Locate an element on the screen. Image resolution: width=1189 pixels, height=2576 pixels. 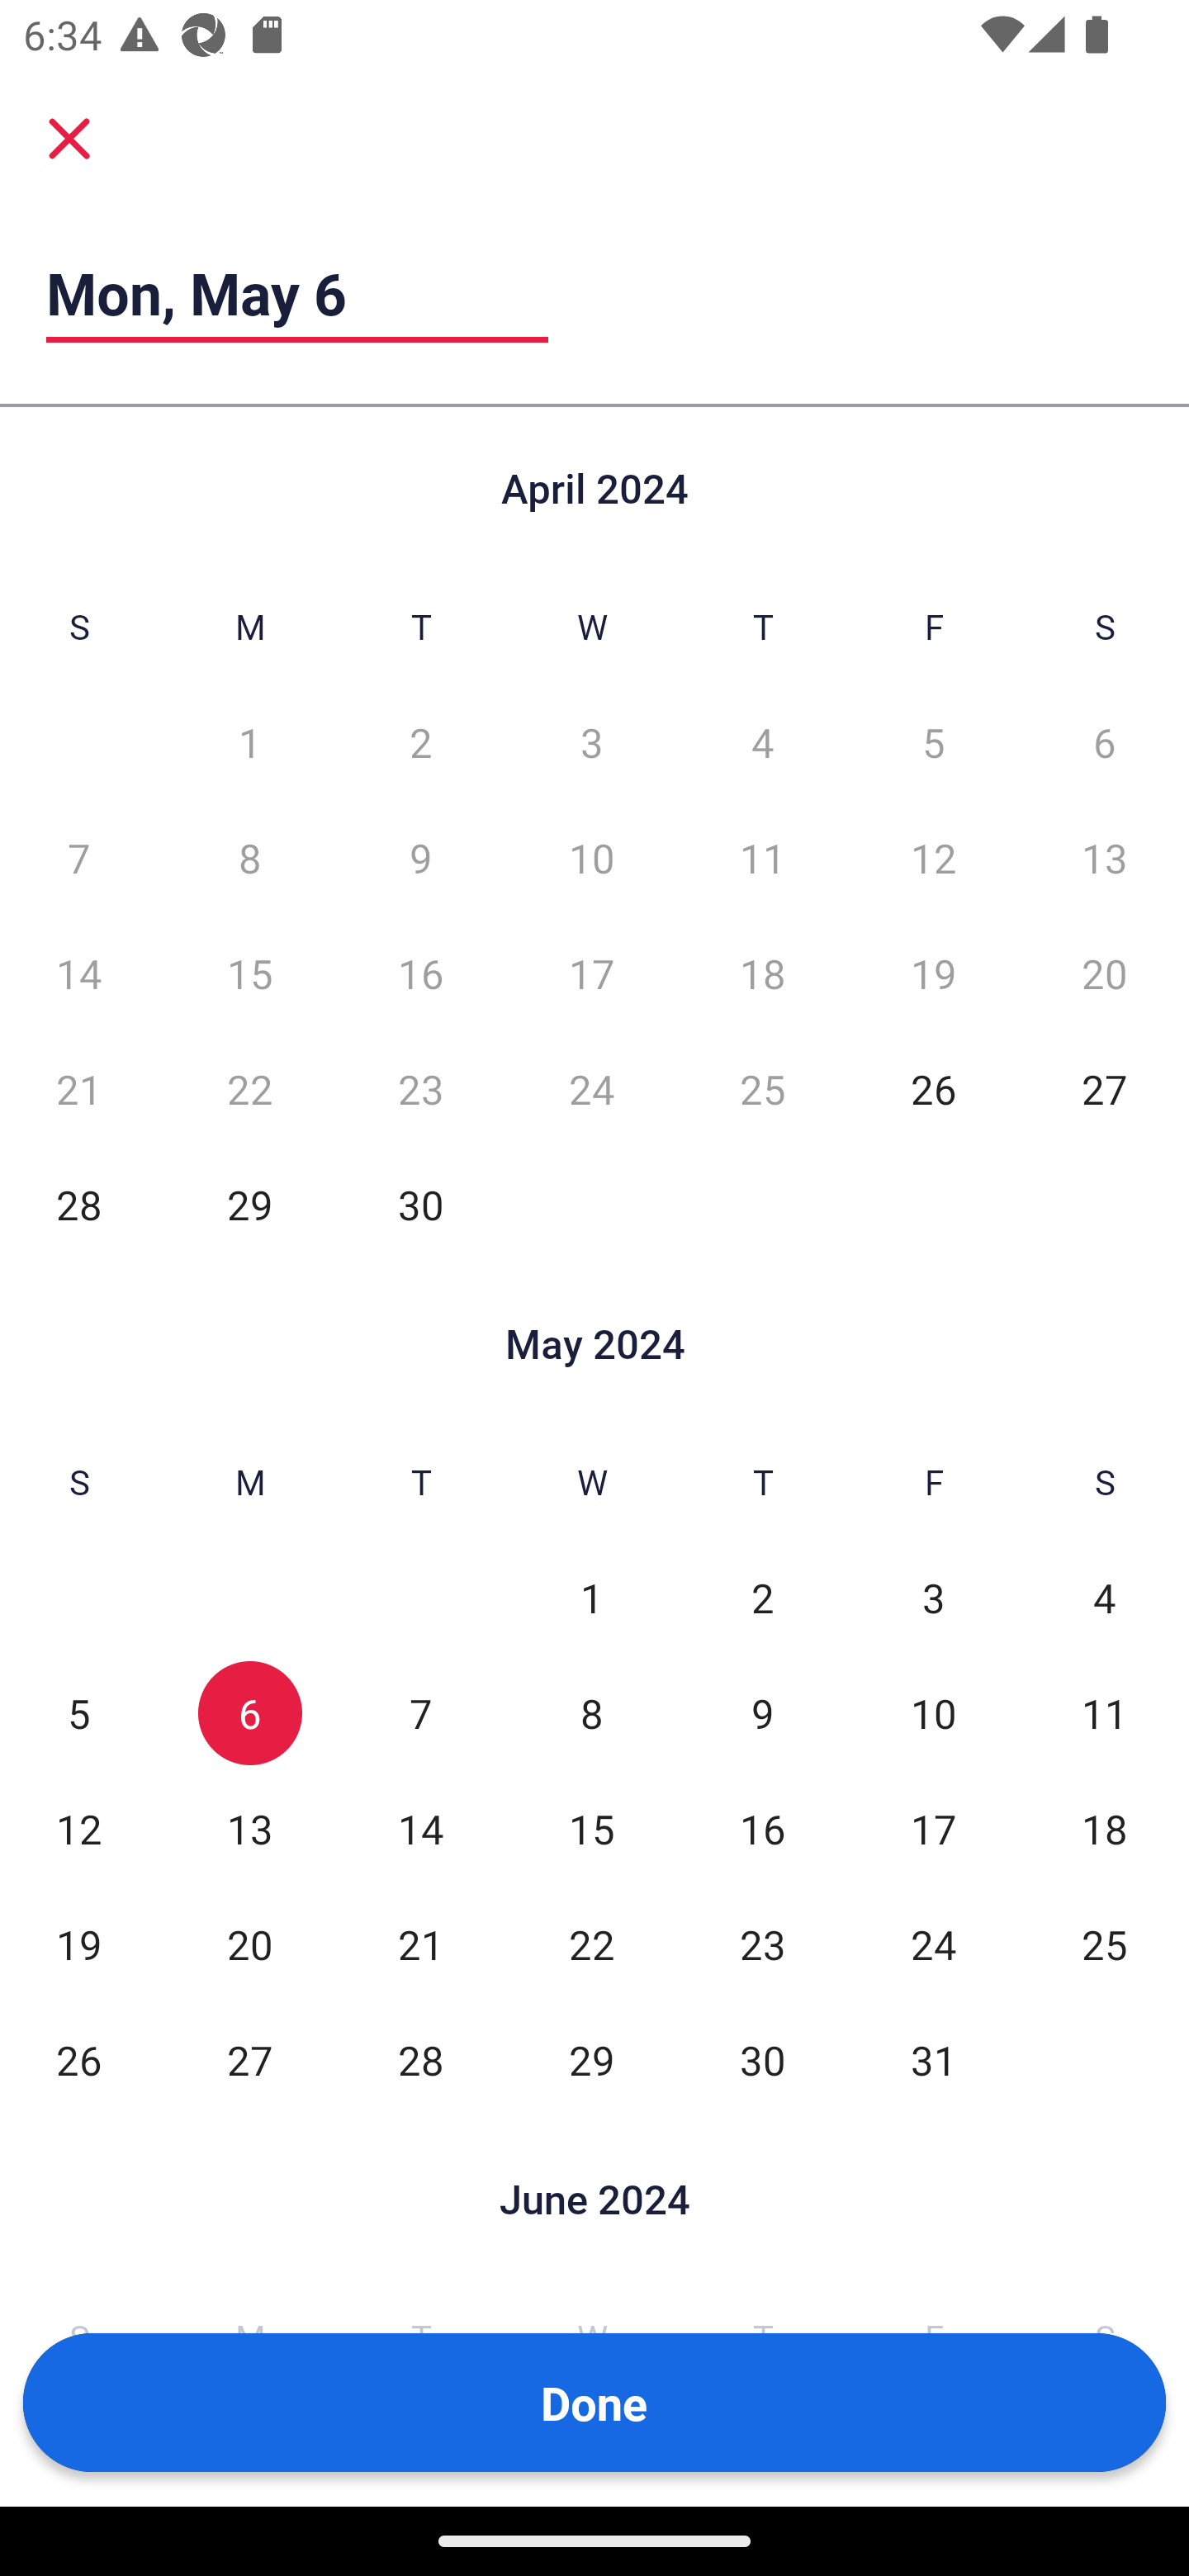
11 Sat, May 11, Not Selected is located at coordinates (1105, 1714).